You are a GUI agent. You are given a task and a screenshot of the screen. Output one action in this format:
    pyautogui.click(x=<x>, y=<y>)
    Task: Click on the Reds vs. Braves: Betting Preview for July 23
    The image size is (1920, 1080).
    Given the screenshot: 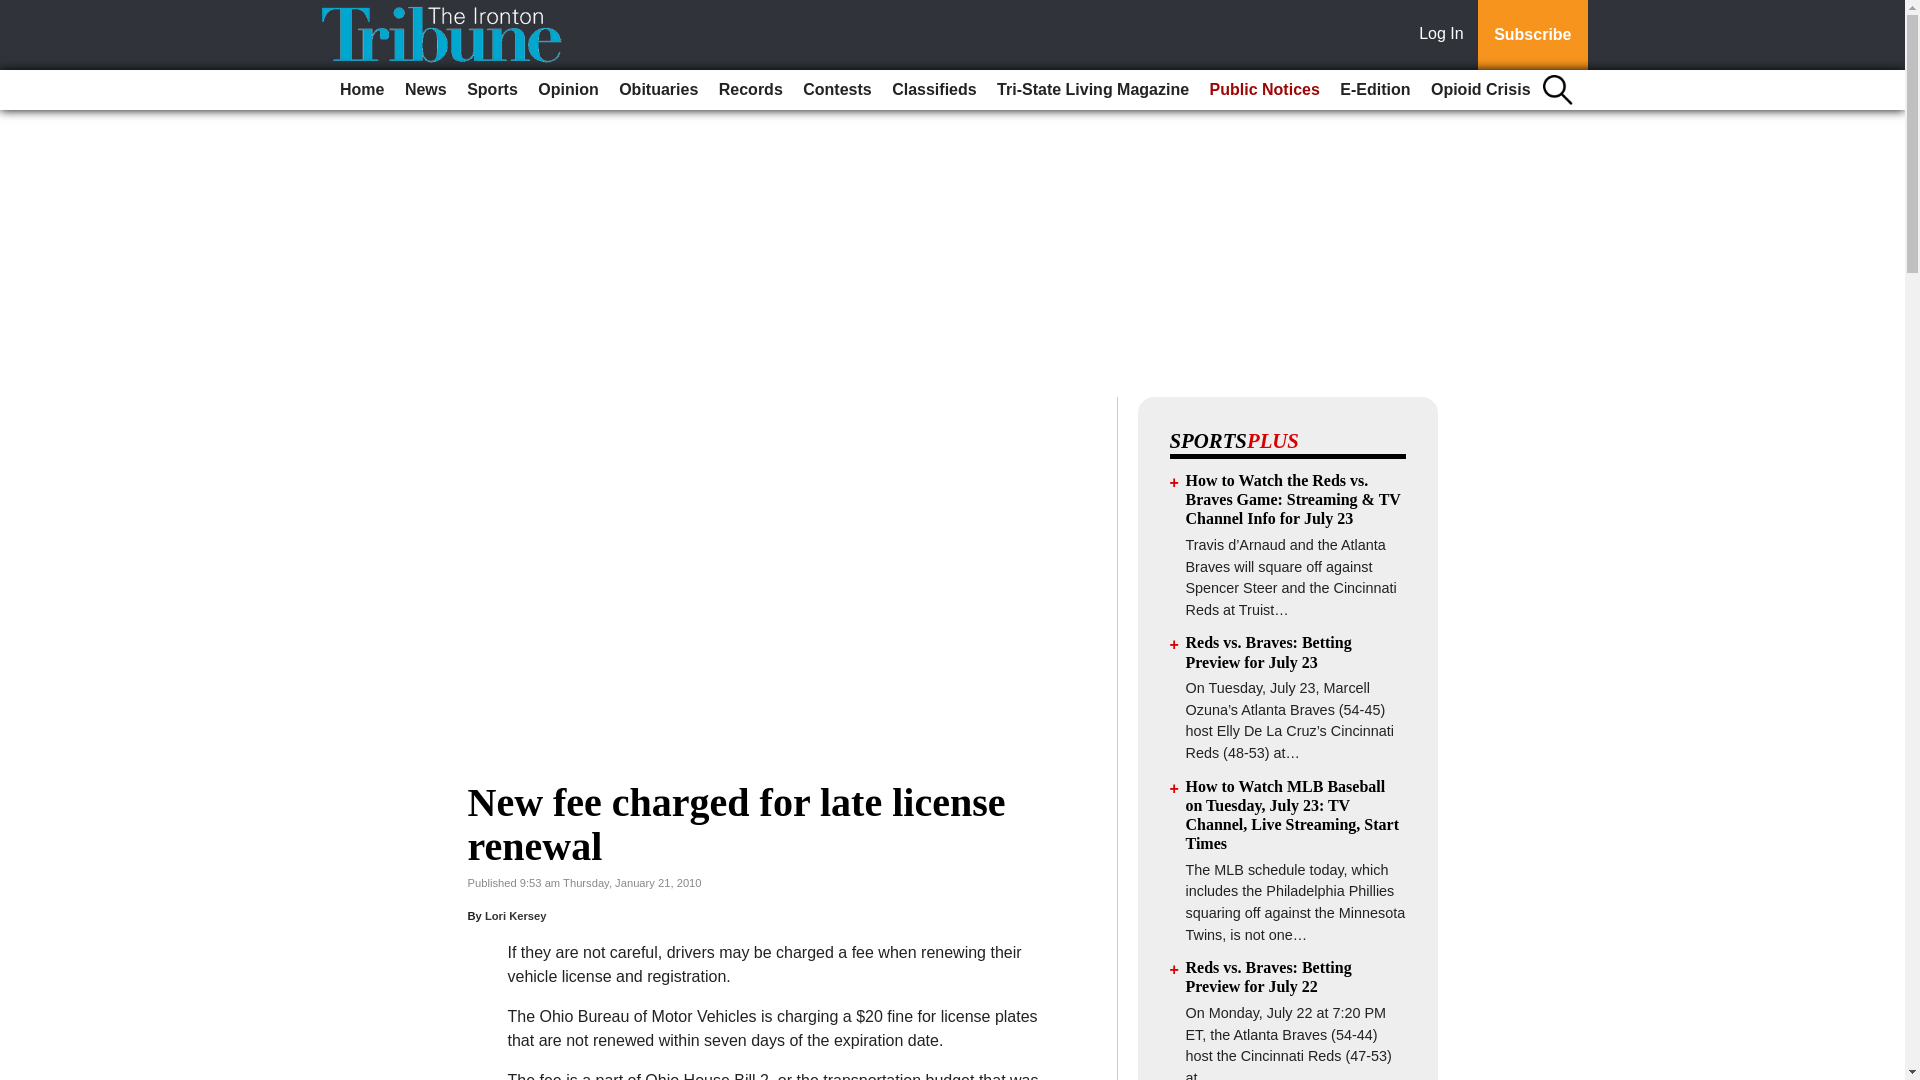 What is the action you would take?
    pyautogui.click(x=1268, y=651)
    